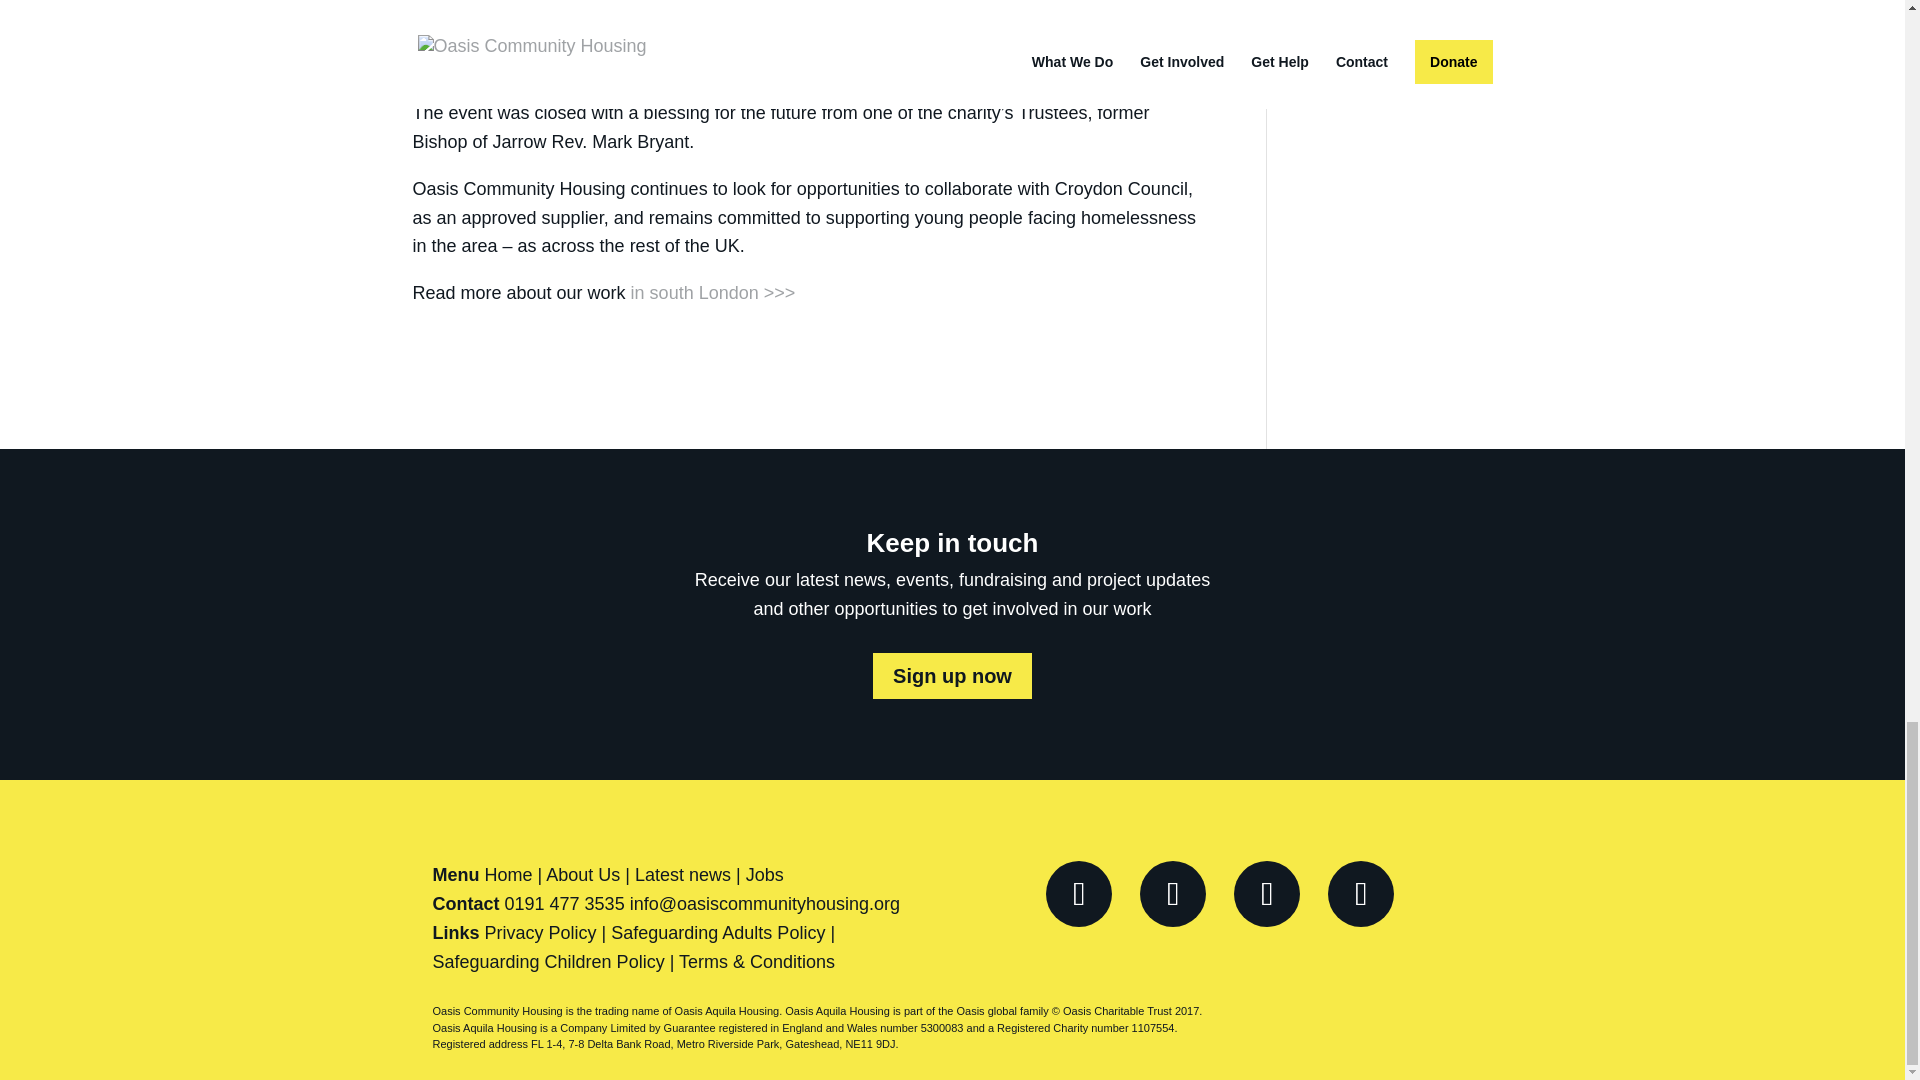 This screenshot has height=1080, width=1920. Describe the element at coordinates (1172, 893) in the screenshot. I see `Follow on Twitter` at that location.